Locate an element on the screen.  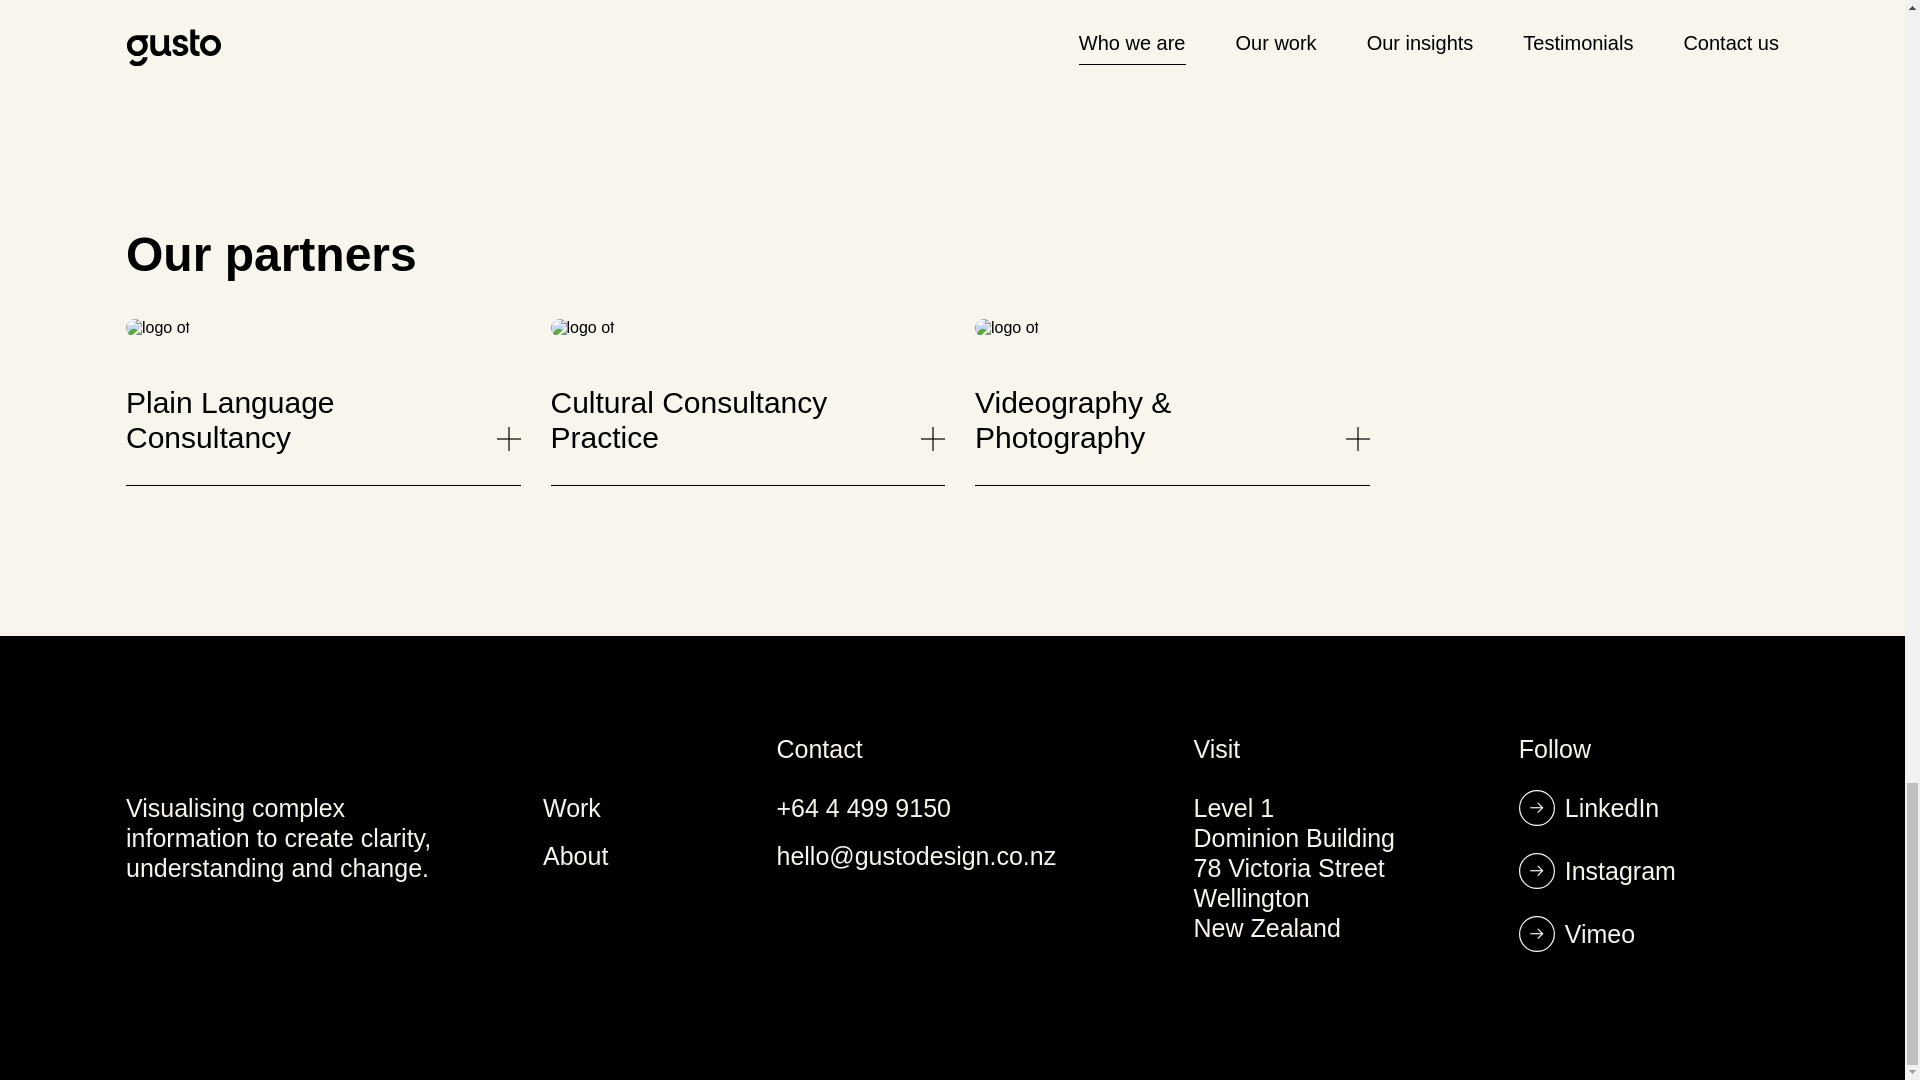
LinkedIn is located at coordinates (1612, 809).